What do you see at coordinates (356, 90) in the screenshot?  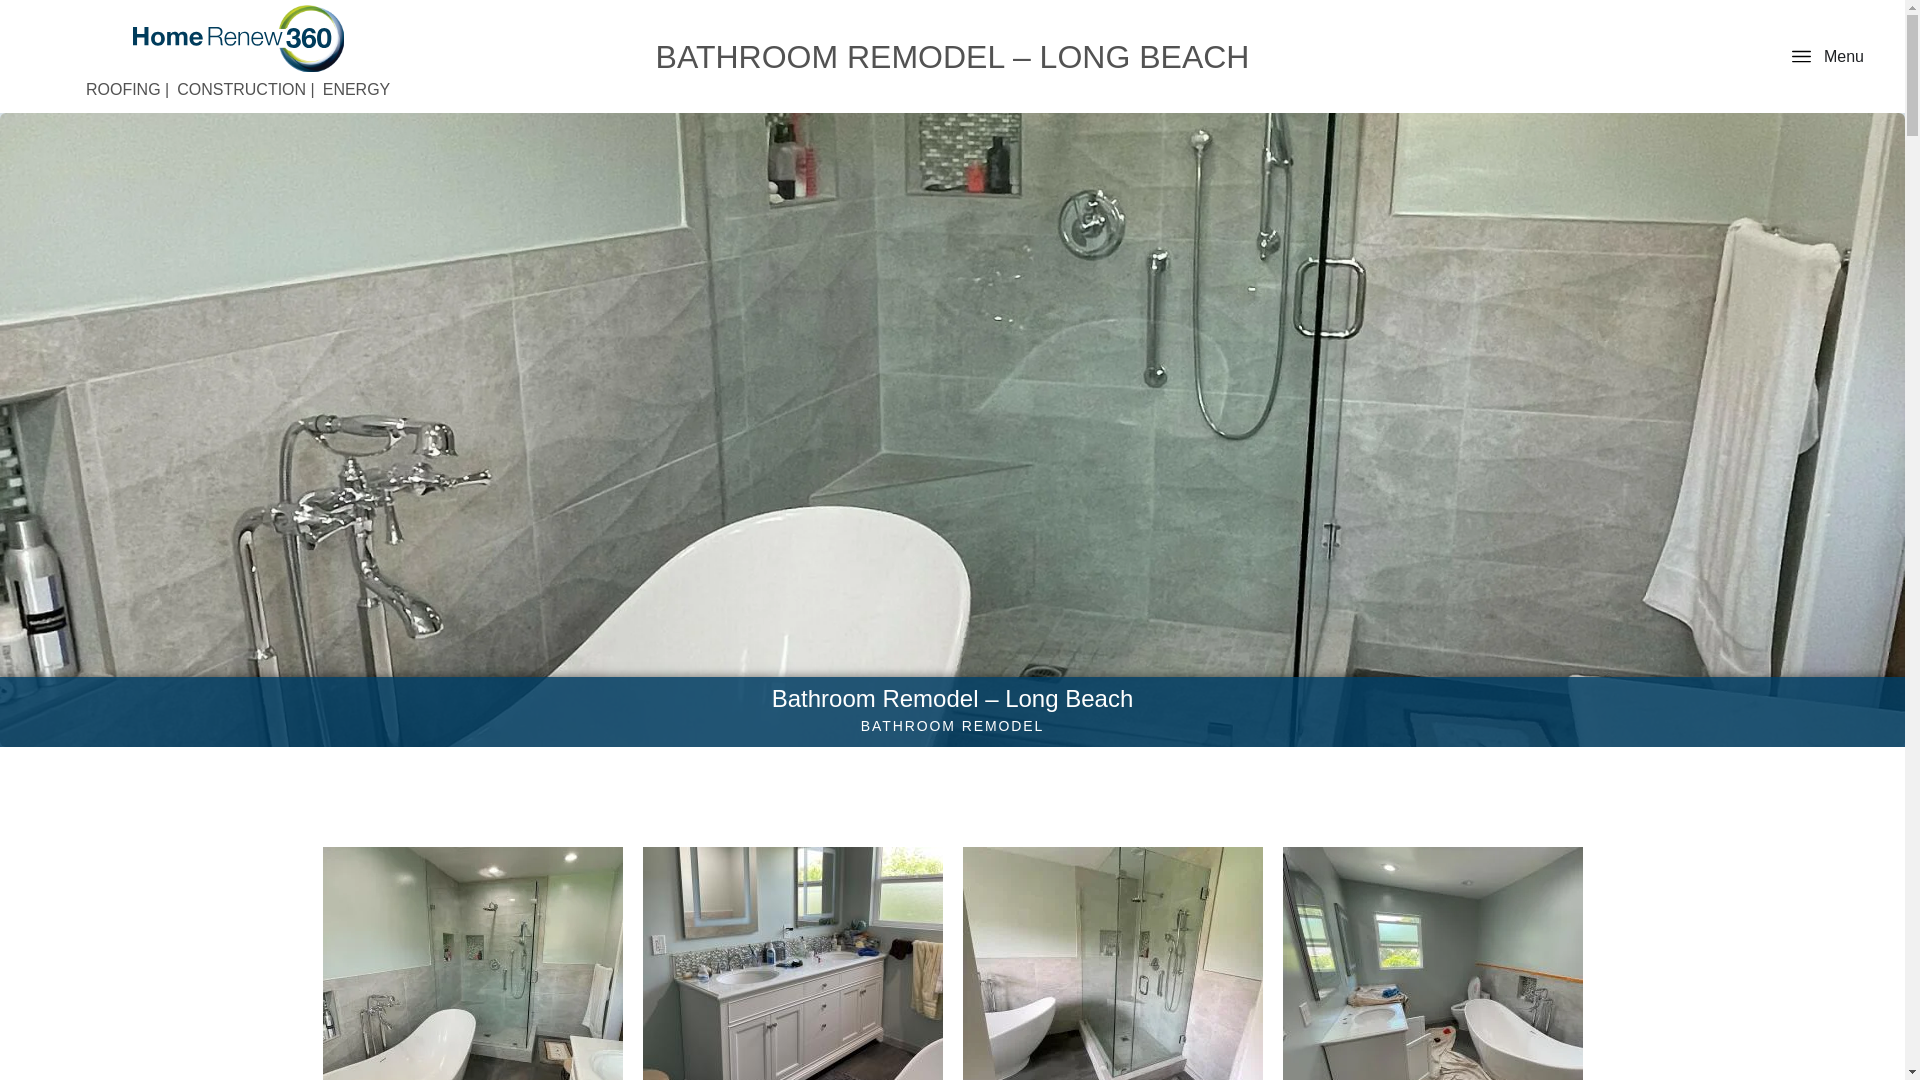 I see `ENERGY` at bounding box center [356, 90].